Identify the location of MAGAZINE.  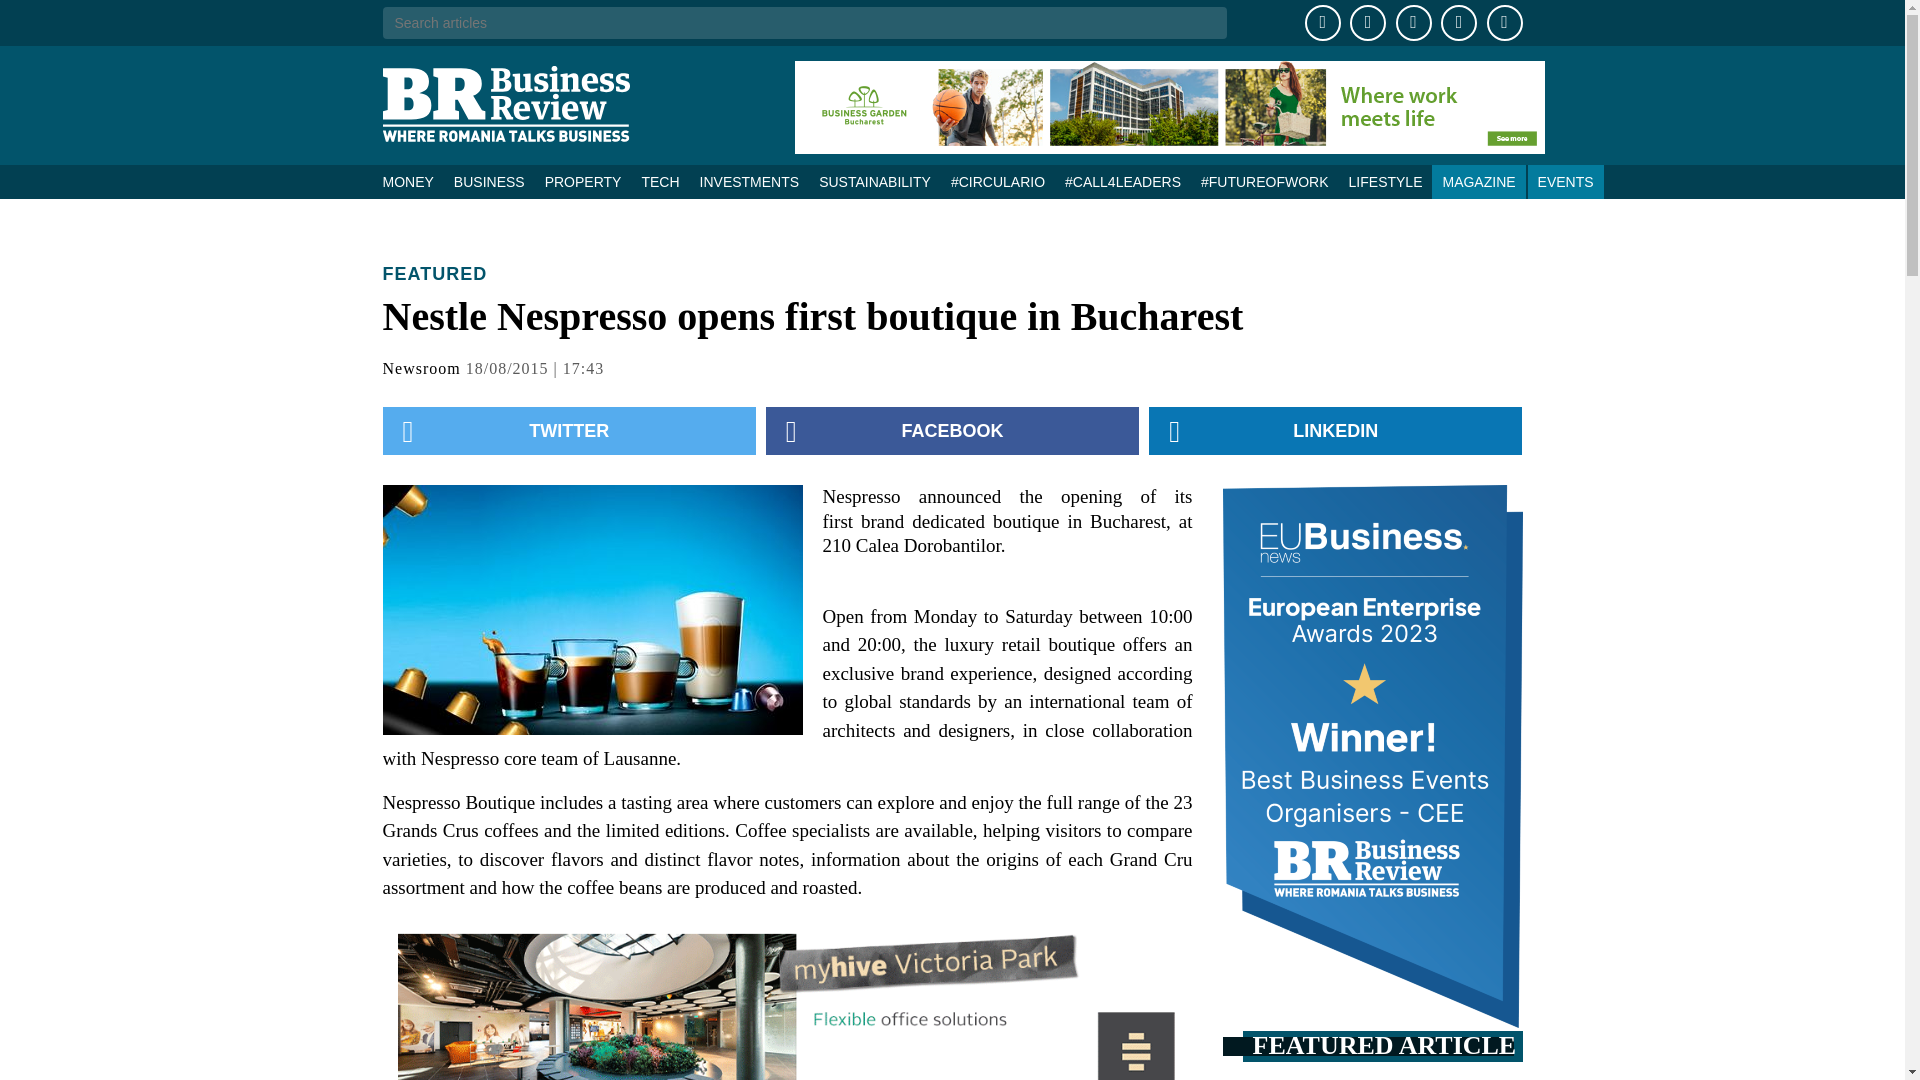
(1478, 182).